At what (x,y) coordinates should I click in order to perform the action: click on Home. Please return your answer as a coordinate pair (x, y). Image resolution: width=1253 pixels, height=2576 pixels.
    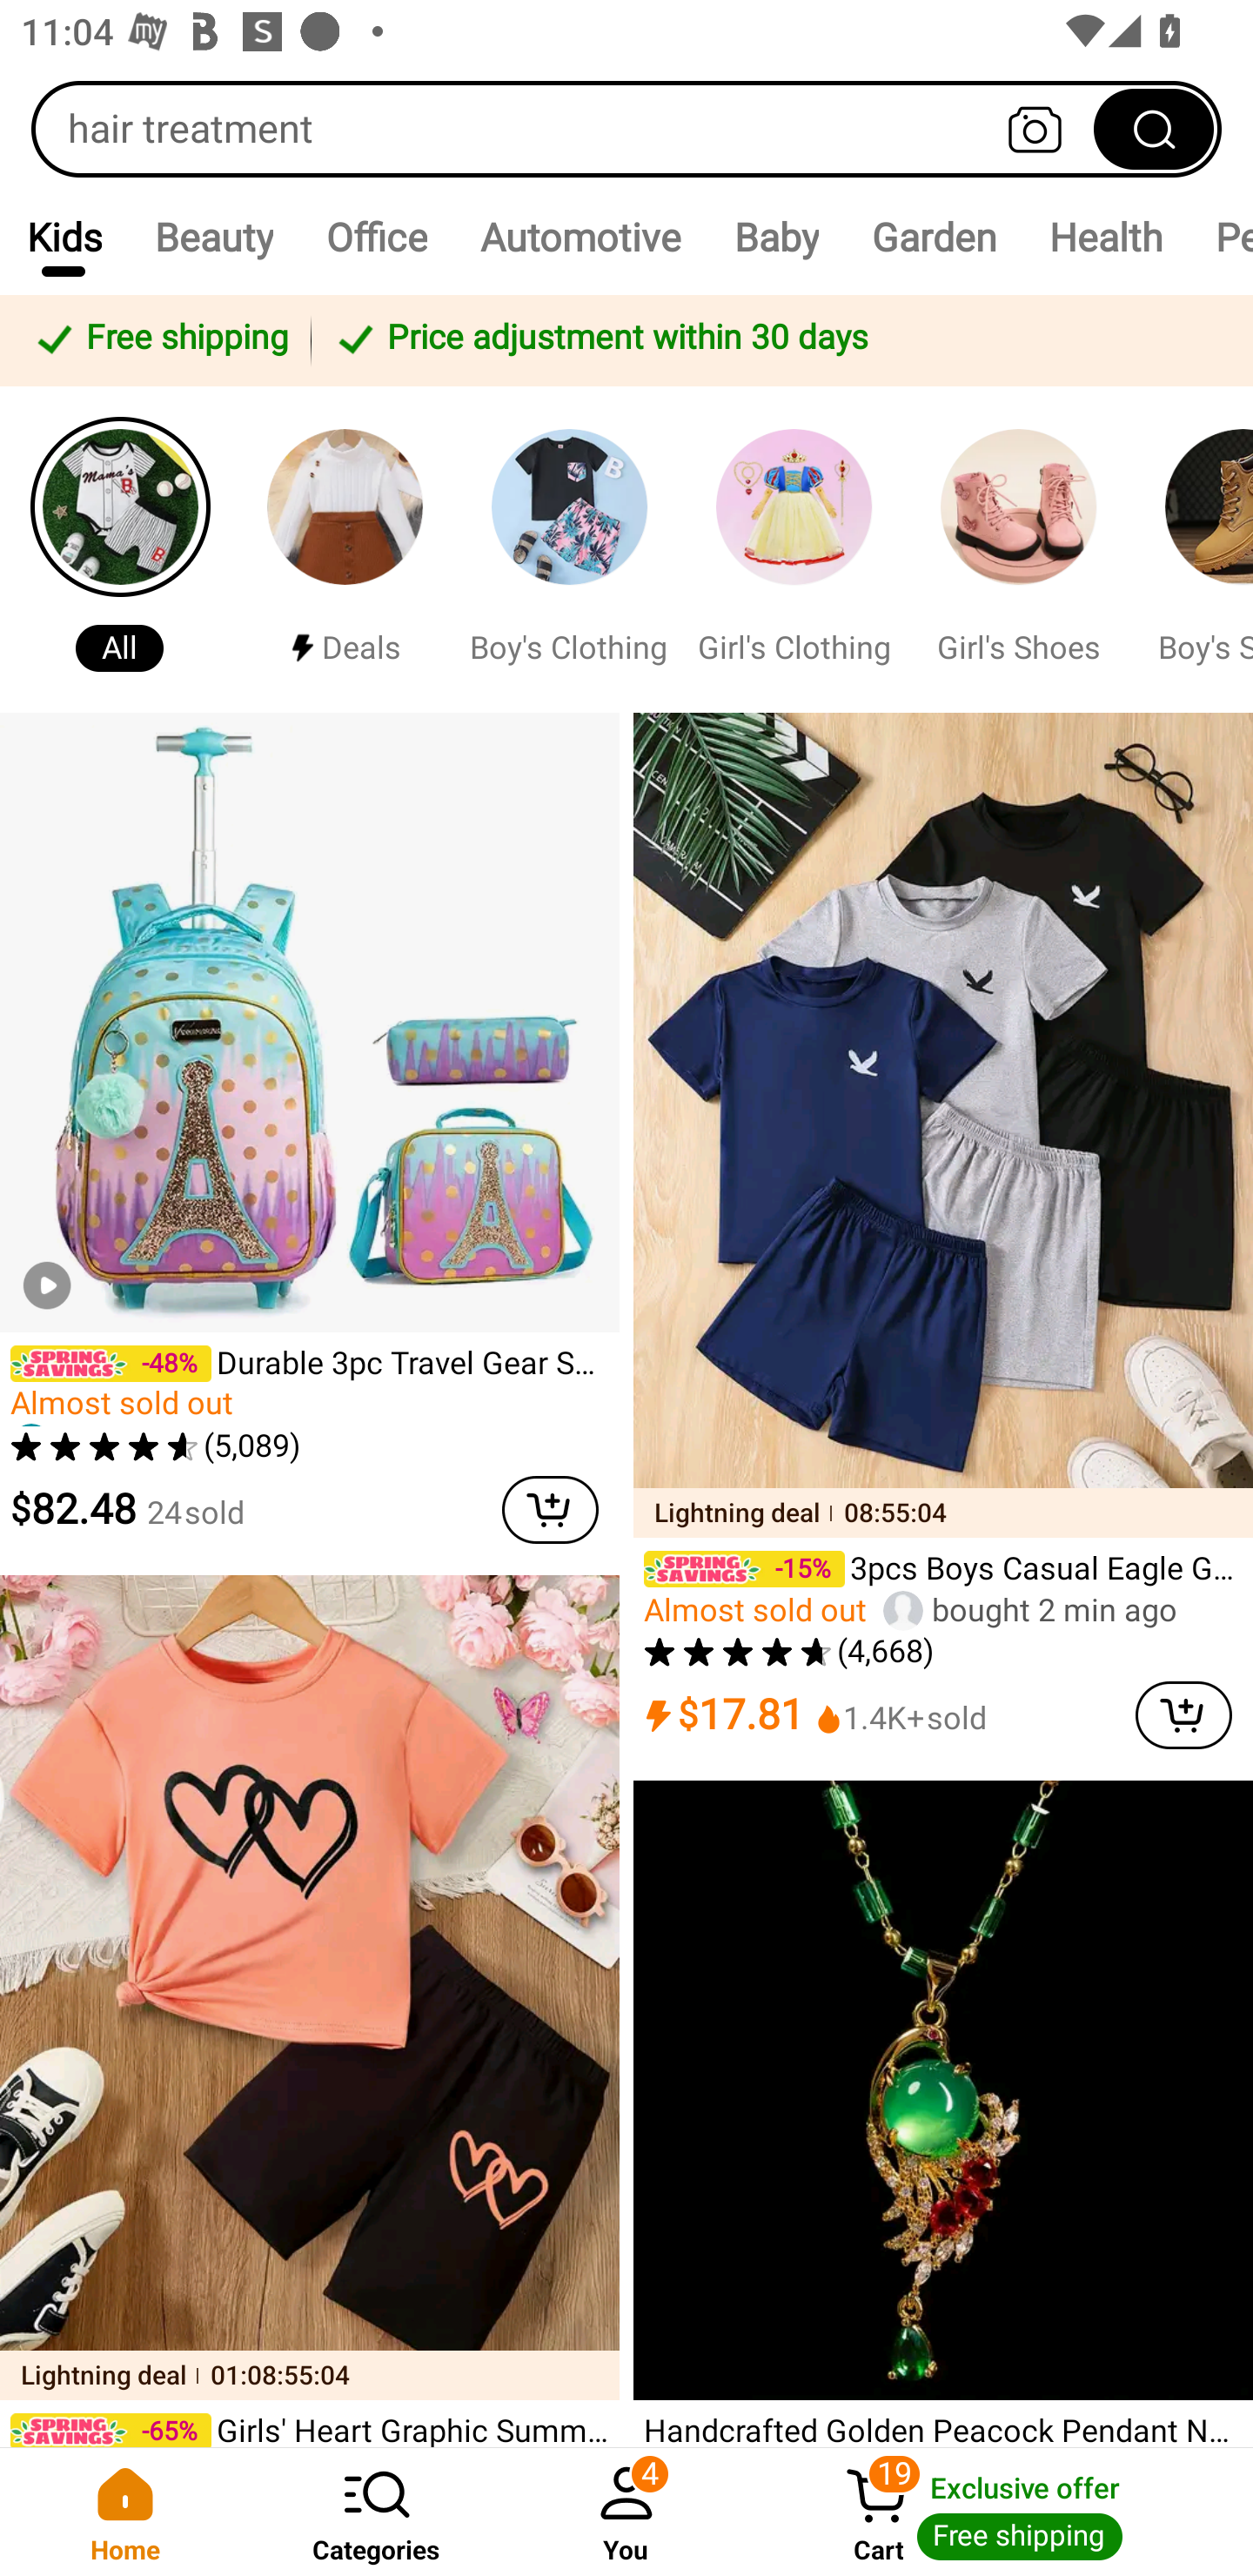
    Looking at the image, I should click on (125, 2512).